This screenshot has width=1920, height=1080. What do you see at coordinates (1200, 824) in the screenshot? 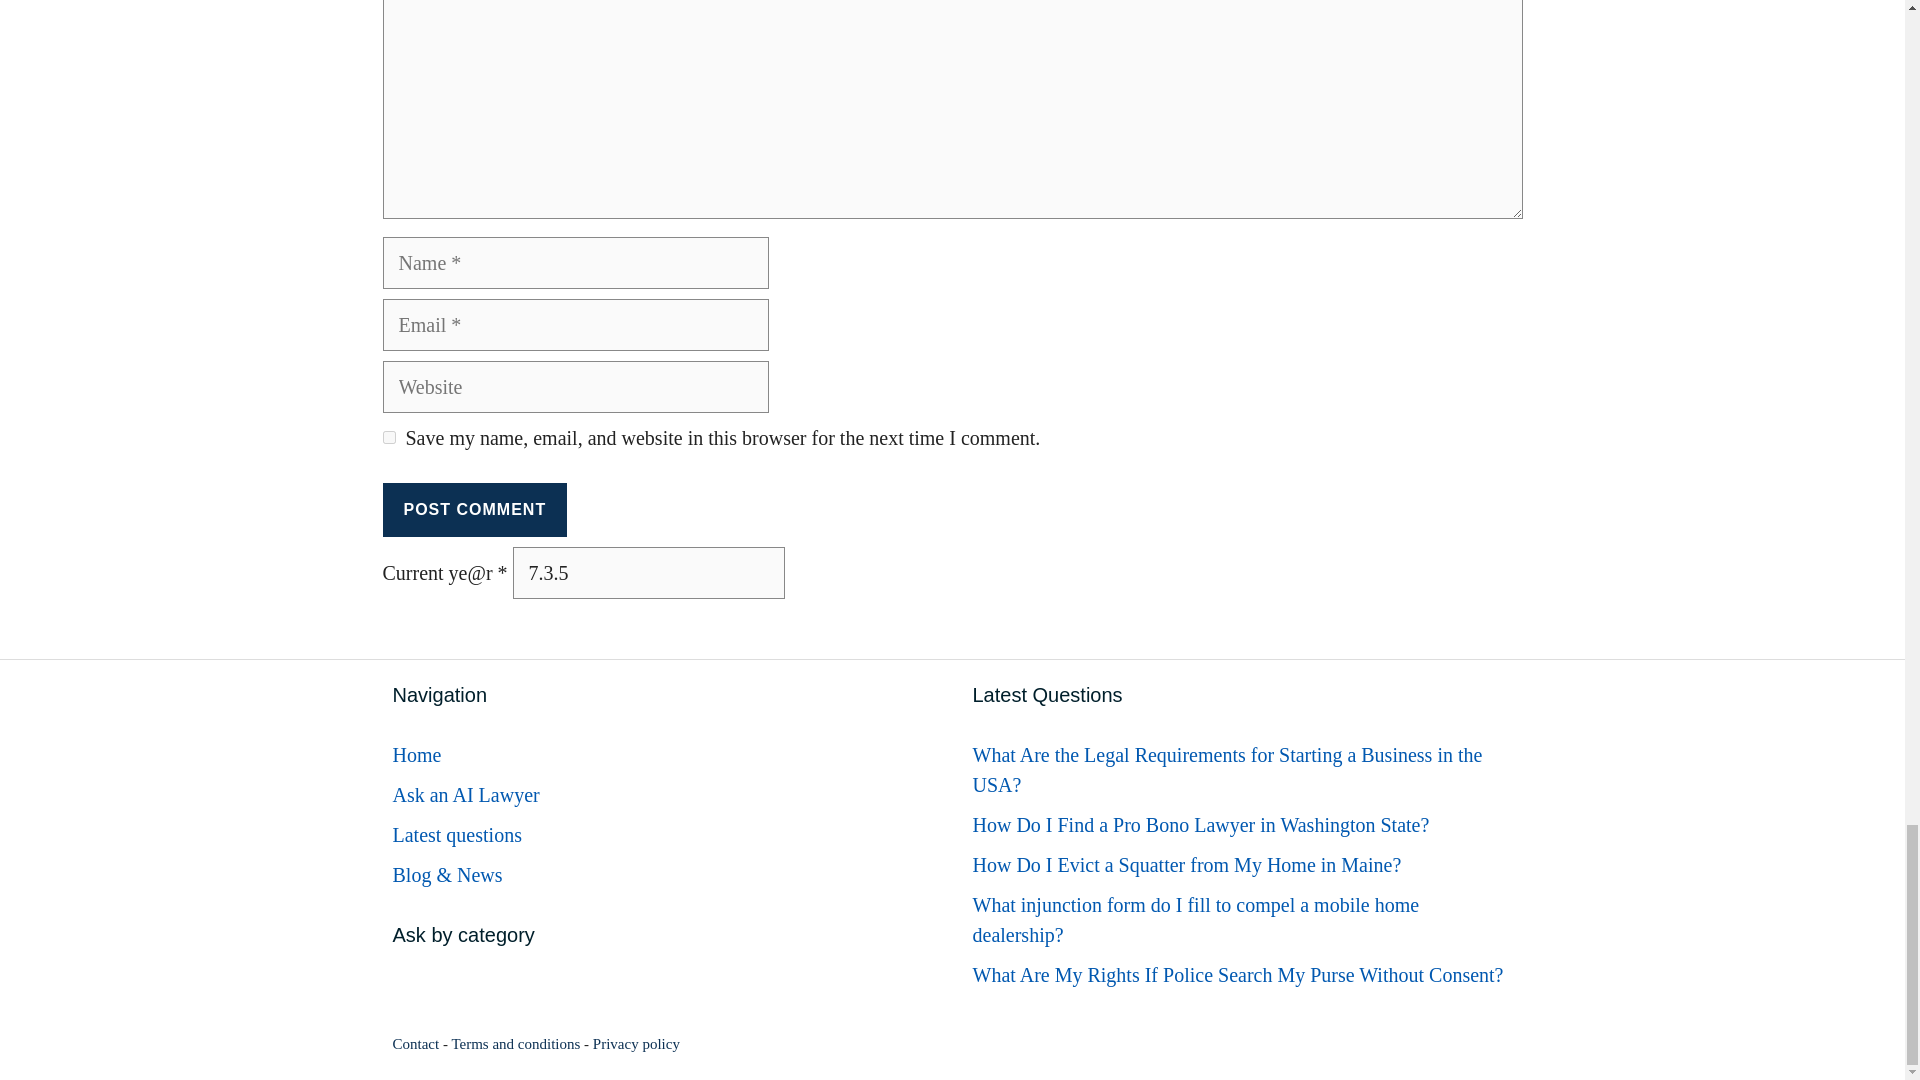
I see `How Do I Find a Pro Bono Lawyer in Washington State?` at bounding box center [1200, 824].